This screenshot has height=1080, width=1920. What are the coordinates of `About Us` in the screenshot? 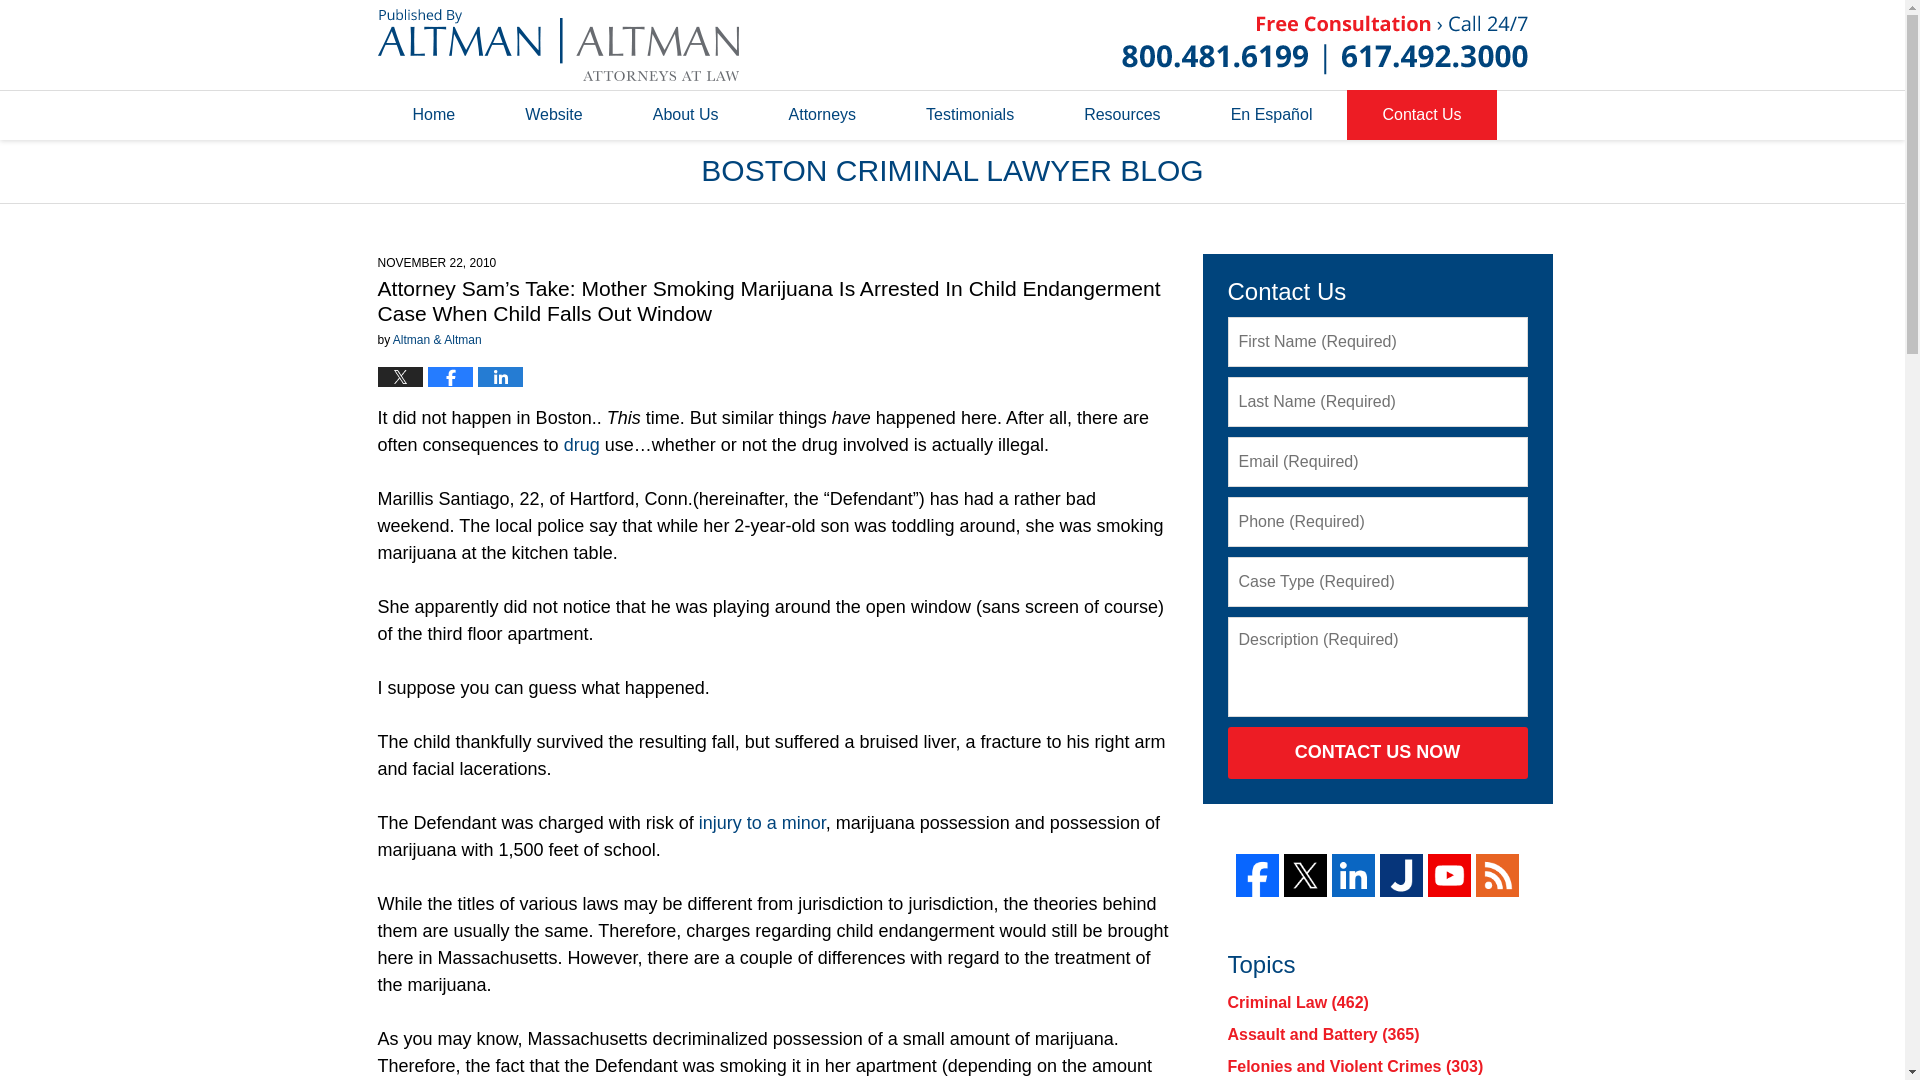 It's located at (686, 114).